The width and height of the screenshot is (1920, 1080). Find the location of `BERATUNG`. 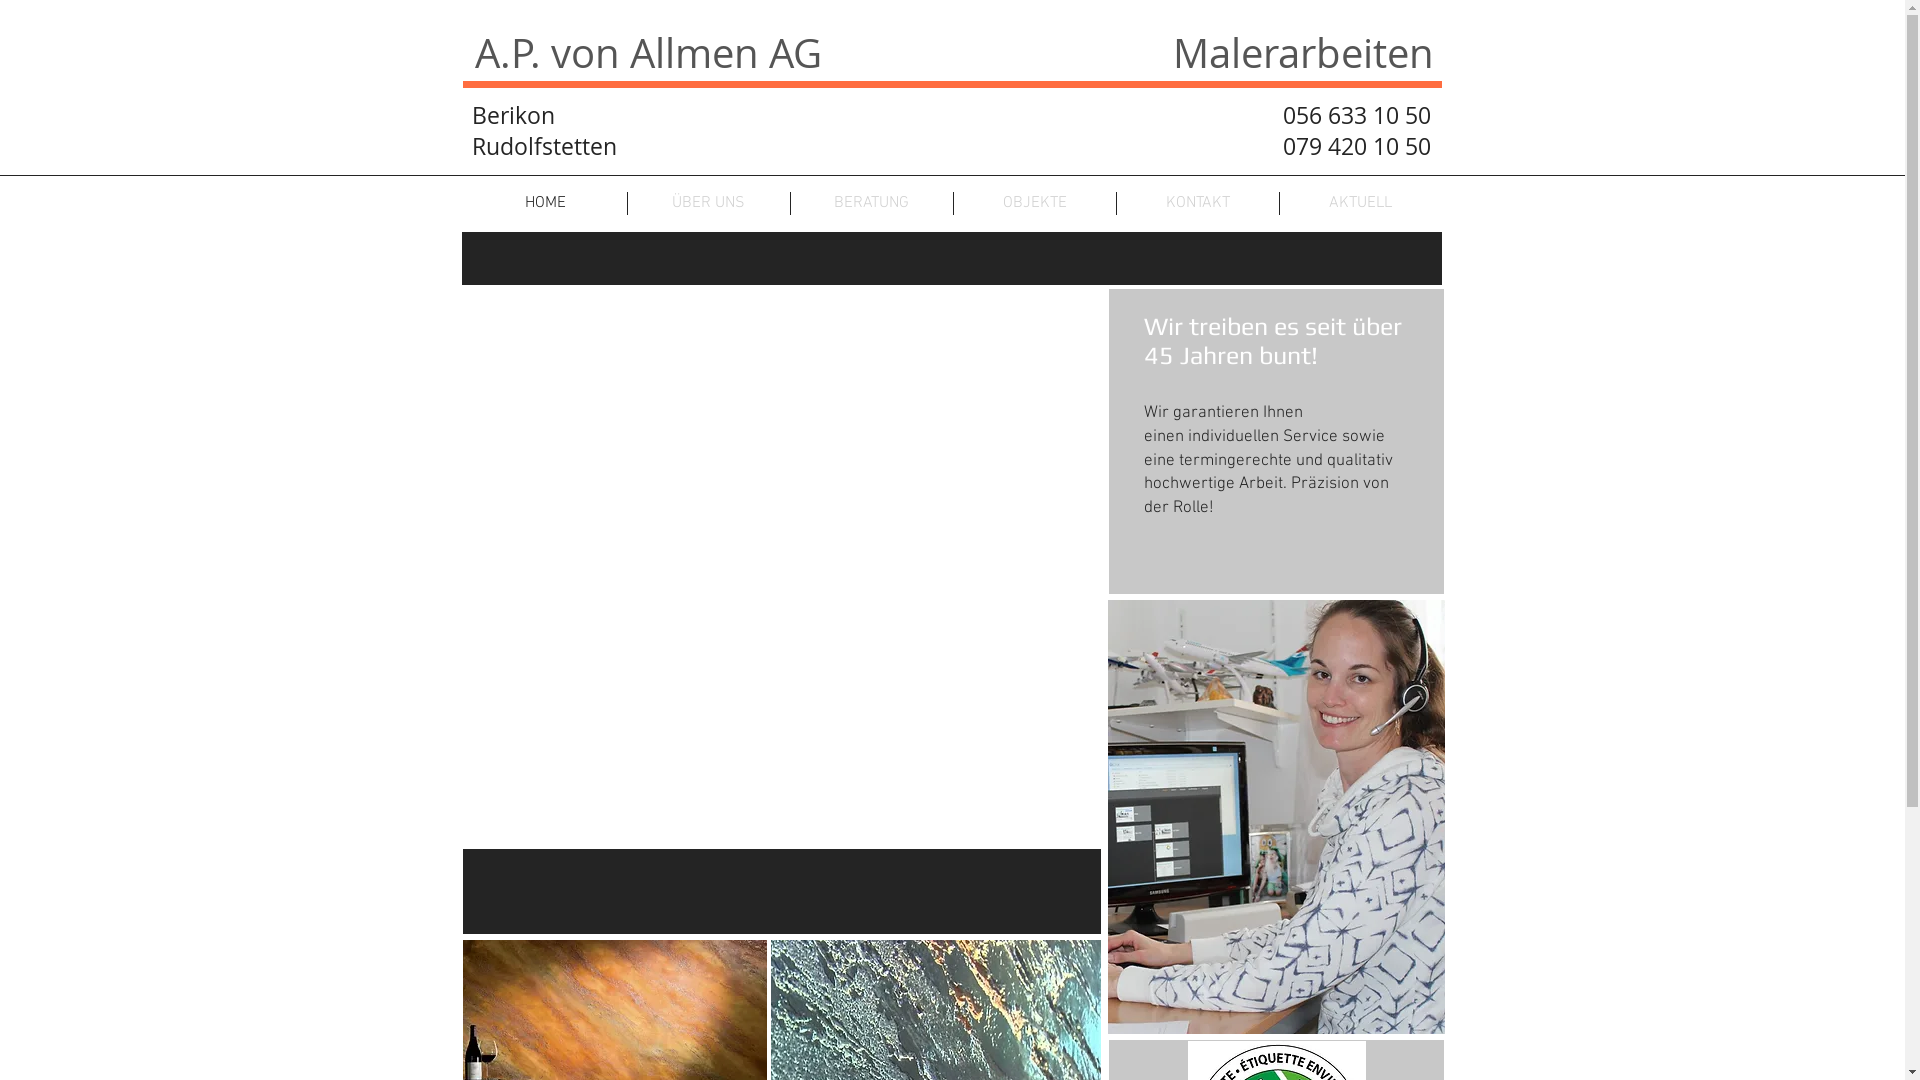

BERATUNG is located at coordinates (871, 204).